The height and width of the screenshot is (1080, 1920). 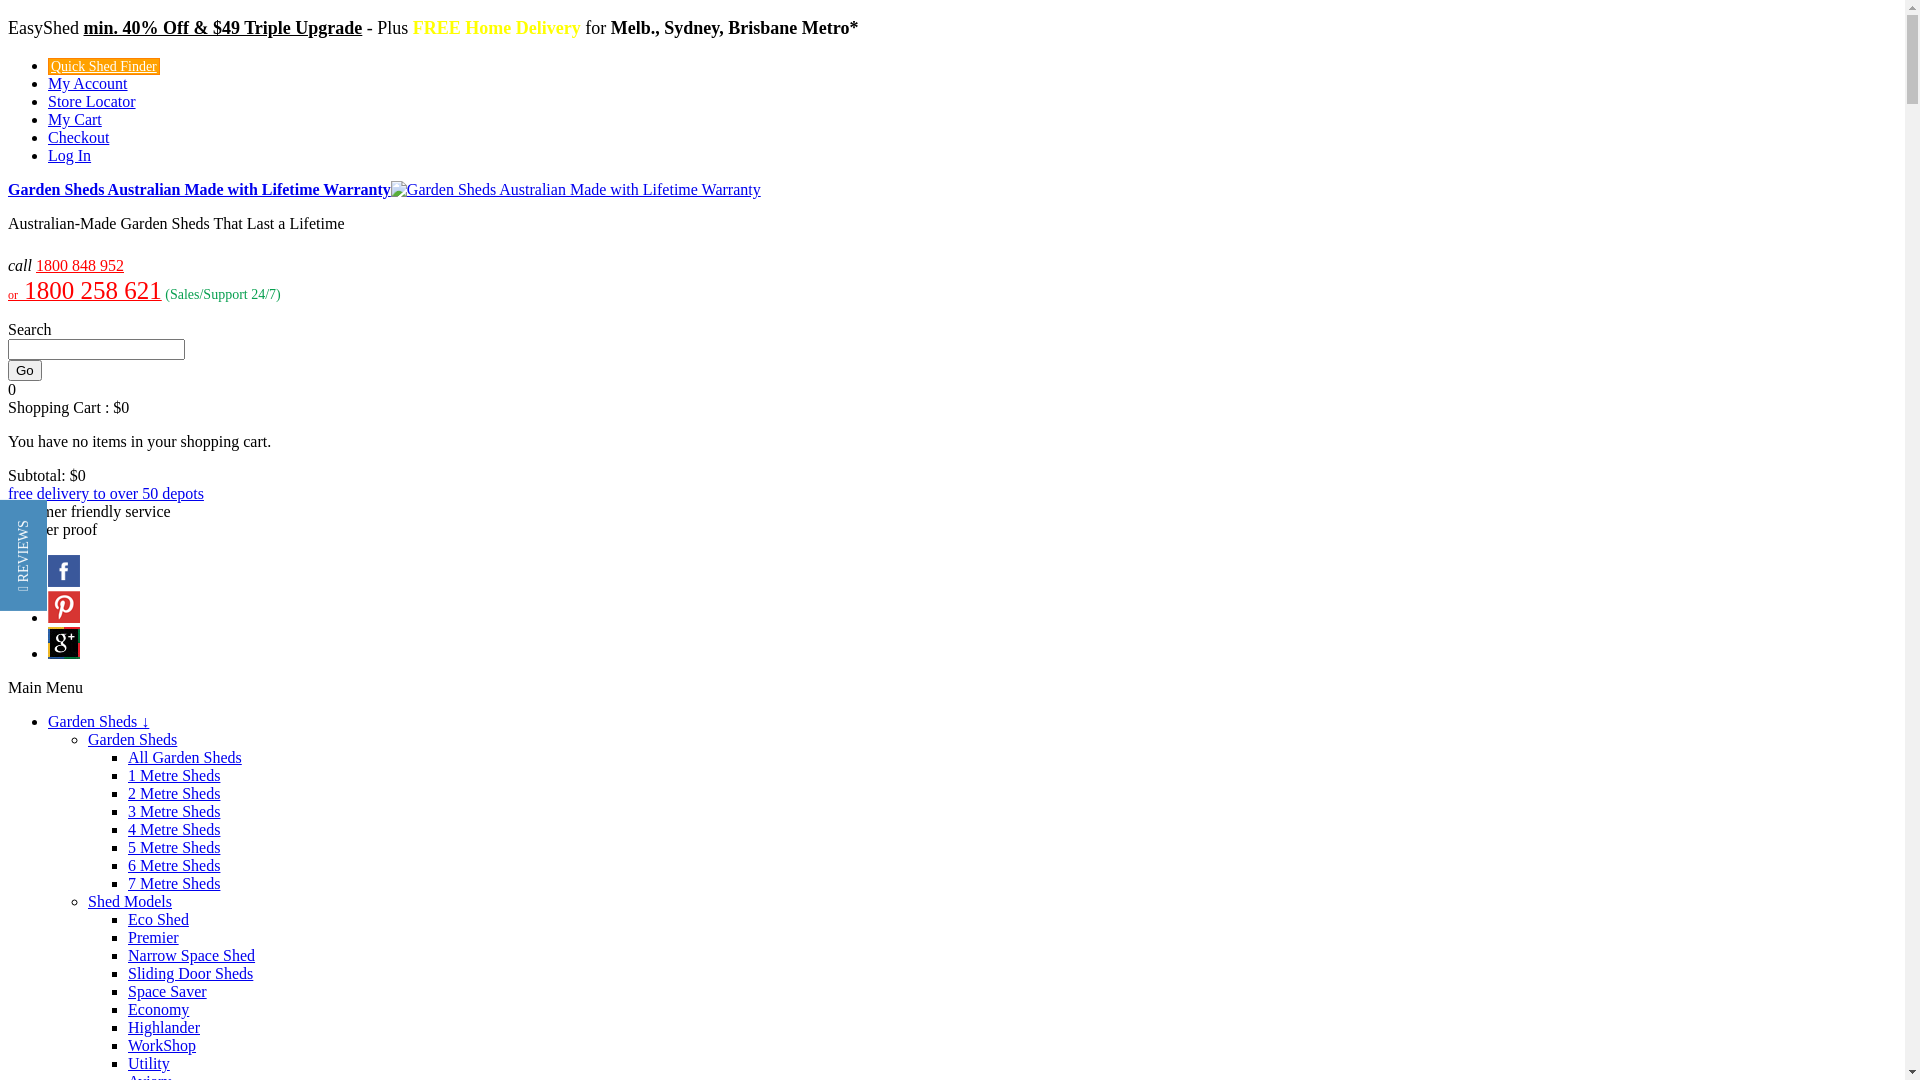 What do you see at coordinates (154, 938) in the screenshot?
I see `Premier` at bounding box center [154, 938].